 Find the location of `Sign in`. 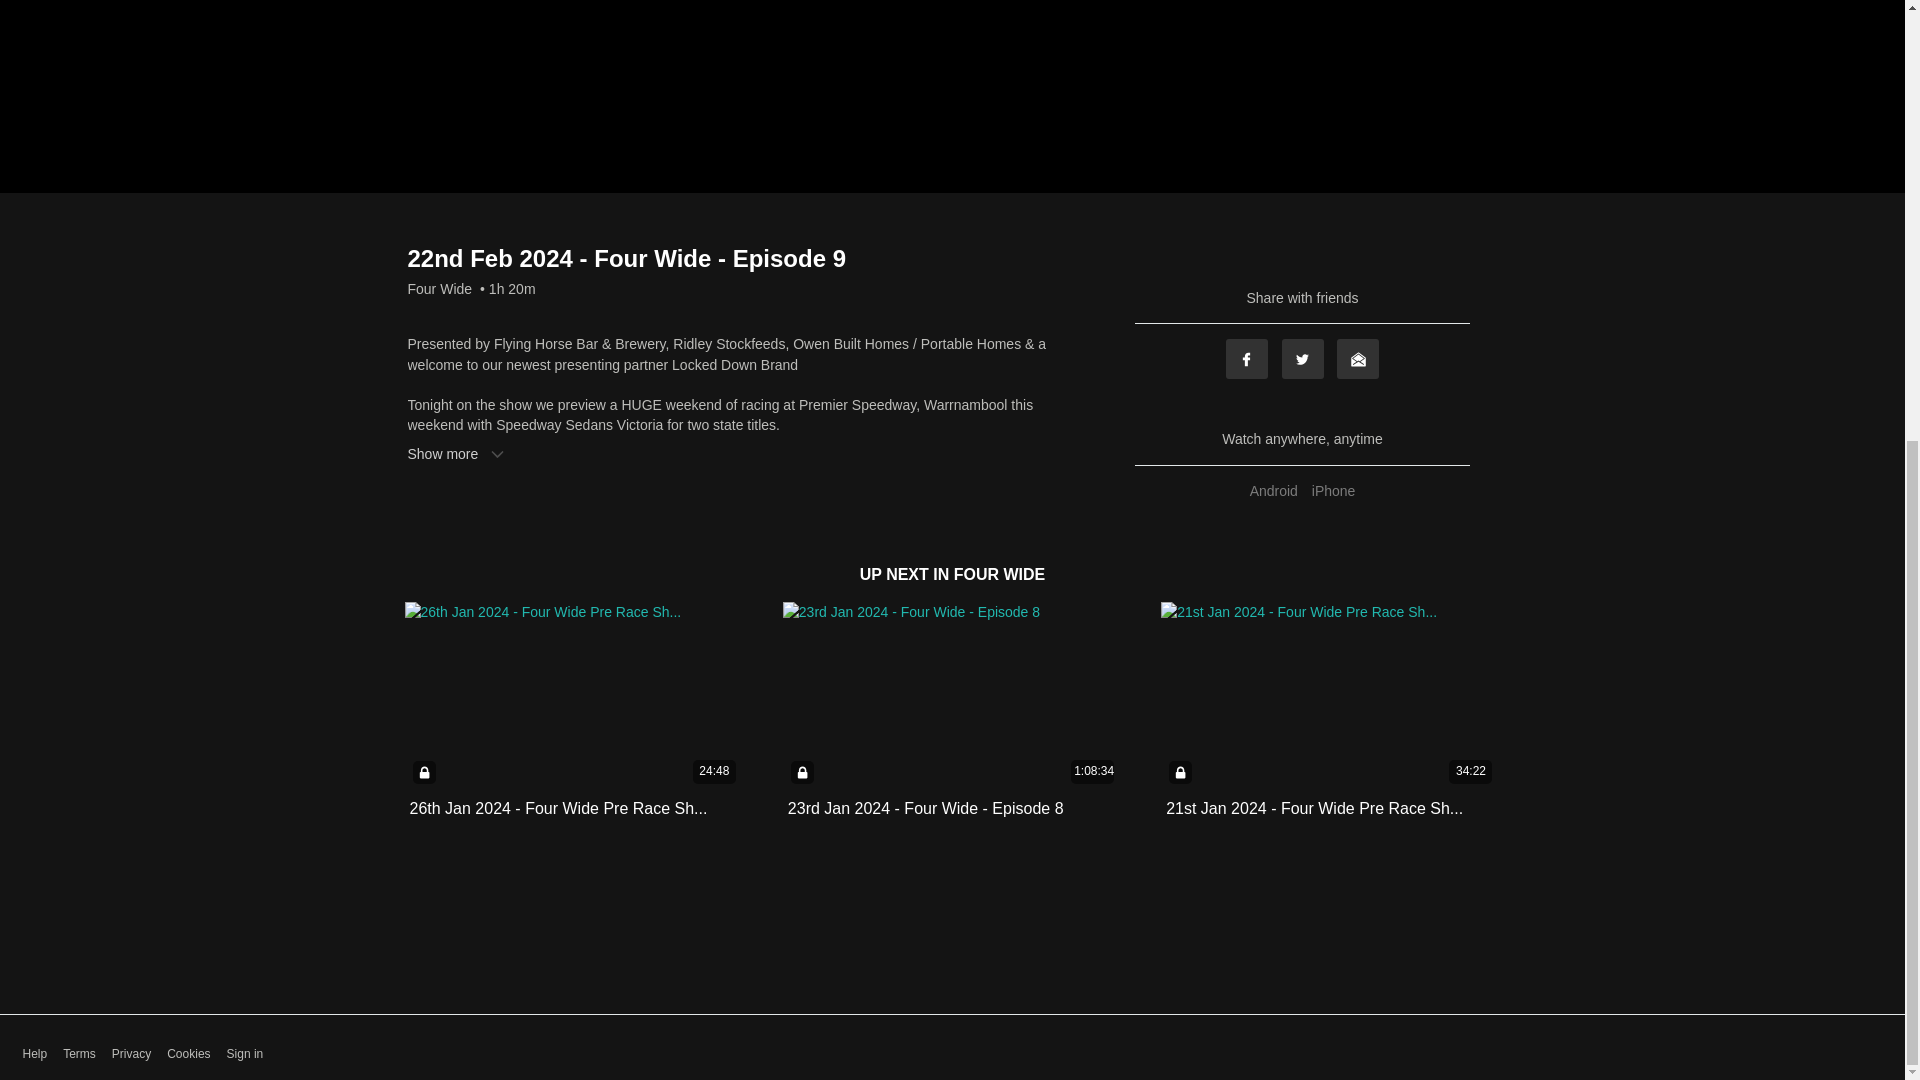

Sign in is located at coordinates (245, 1054).